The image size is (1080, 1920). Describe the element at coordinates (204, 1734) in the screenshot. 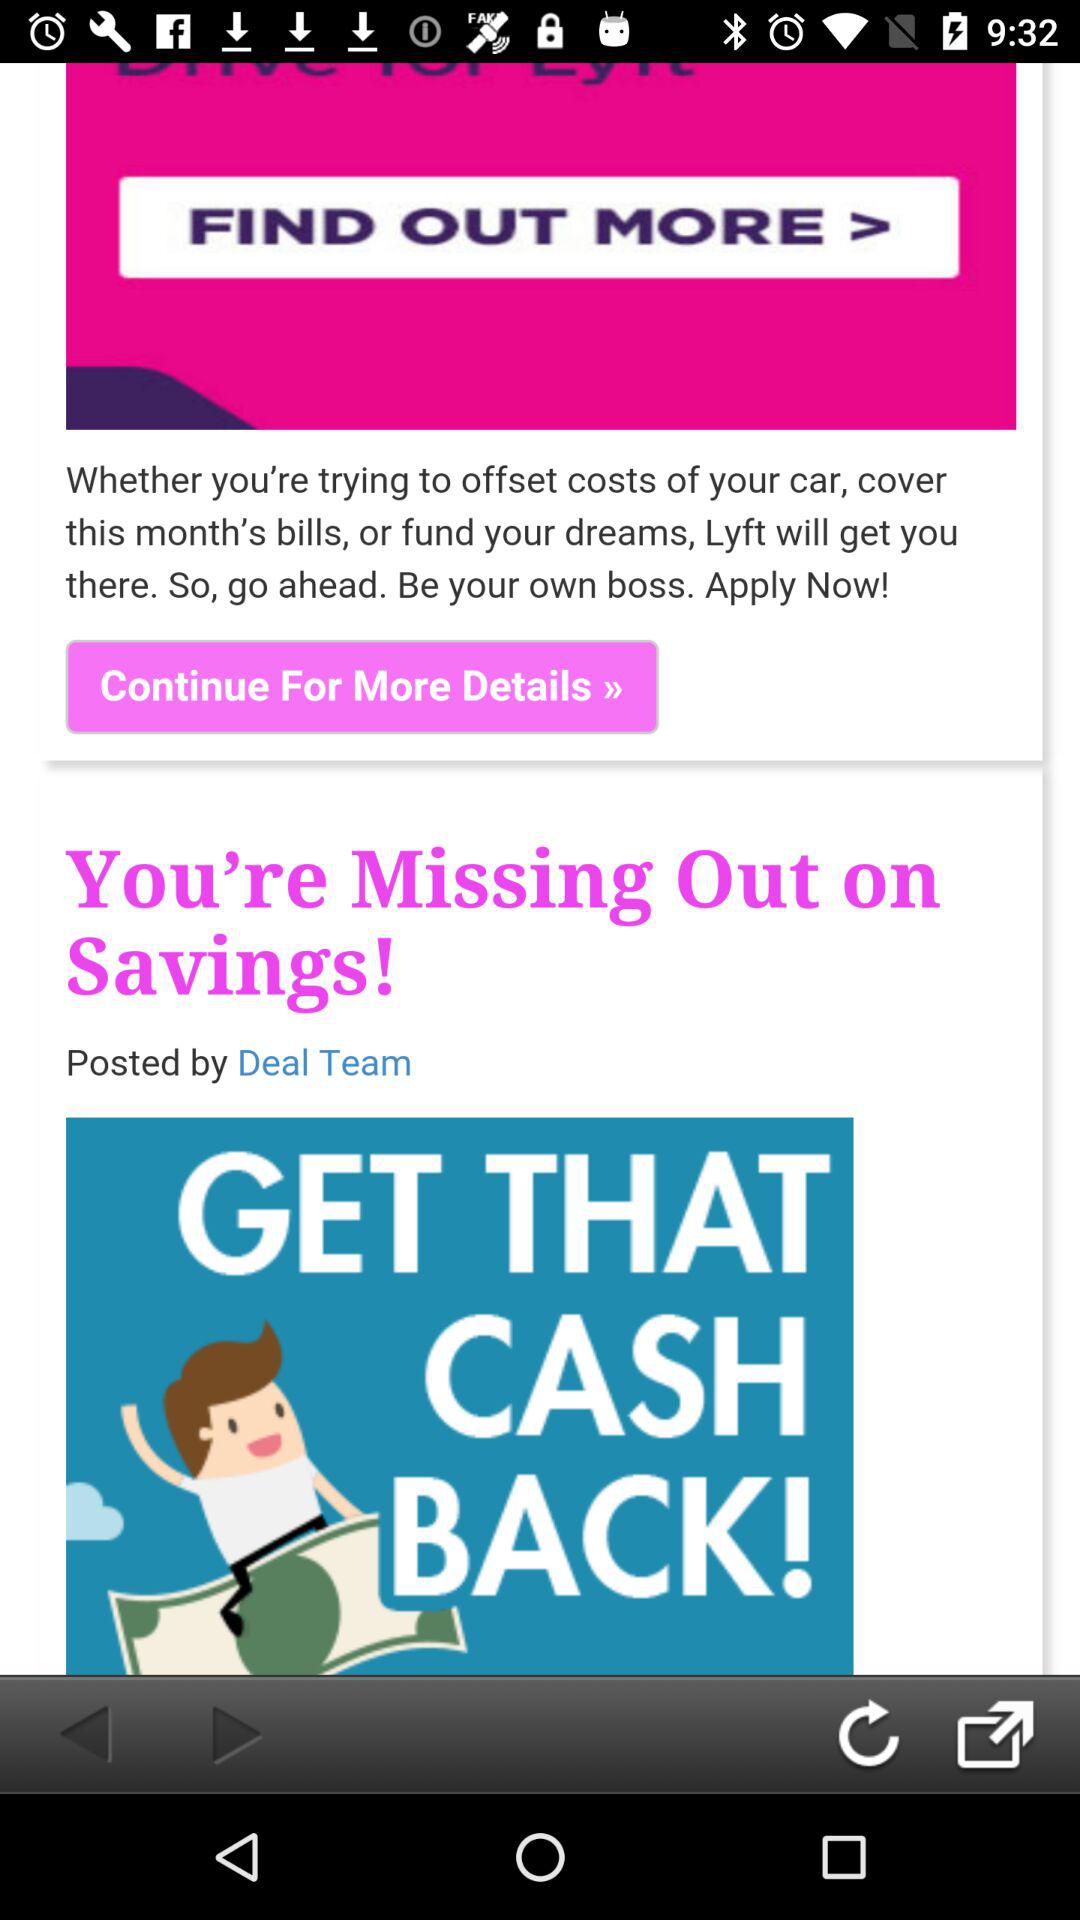

I see `forward` at that location.